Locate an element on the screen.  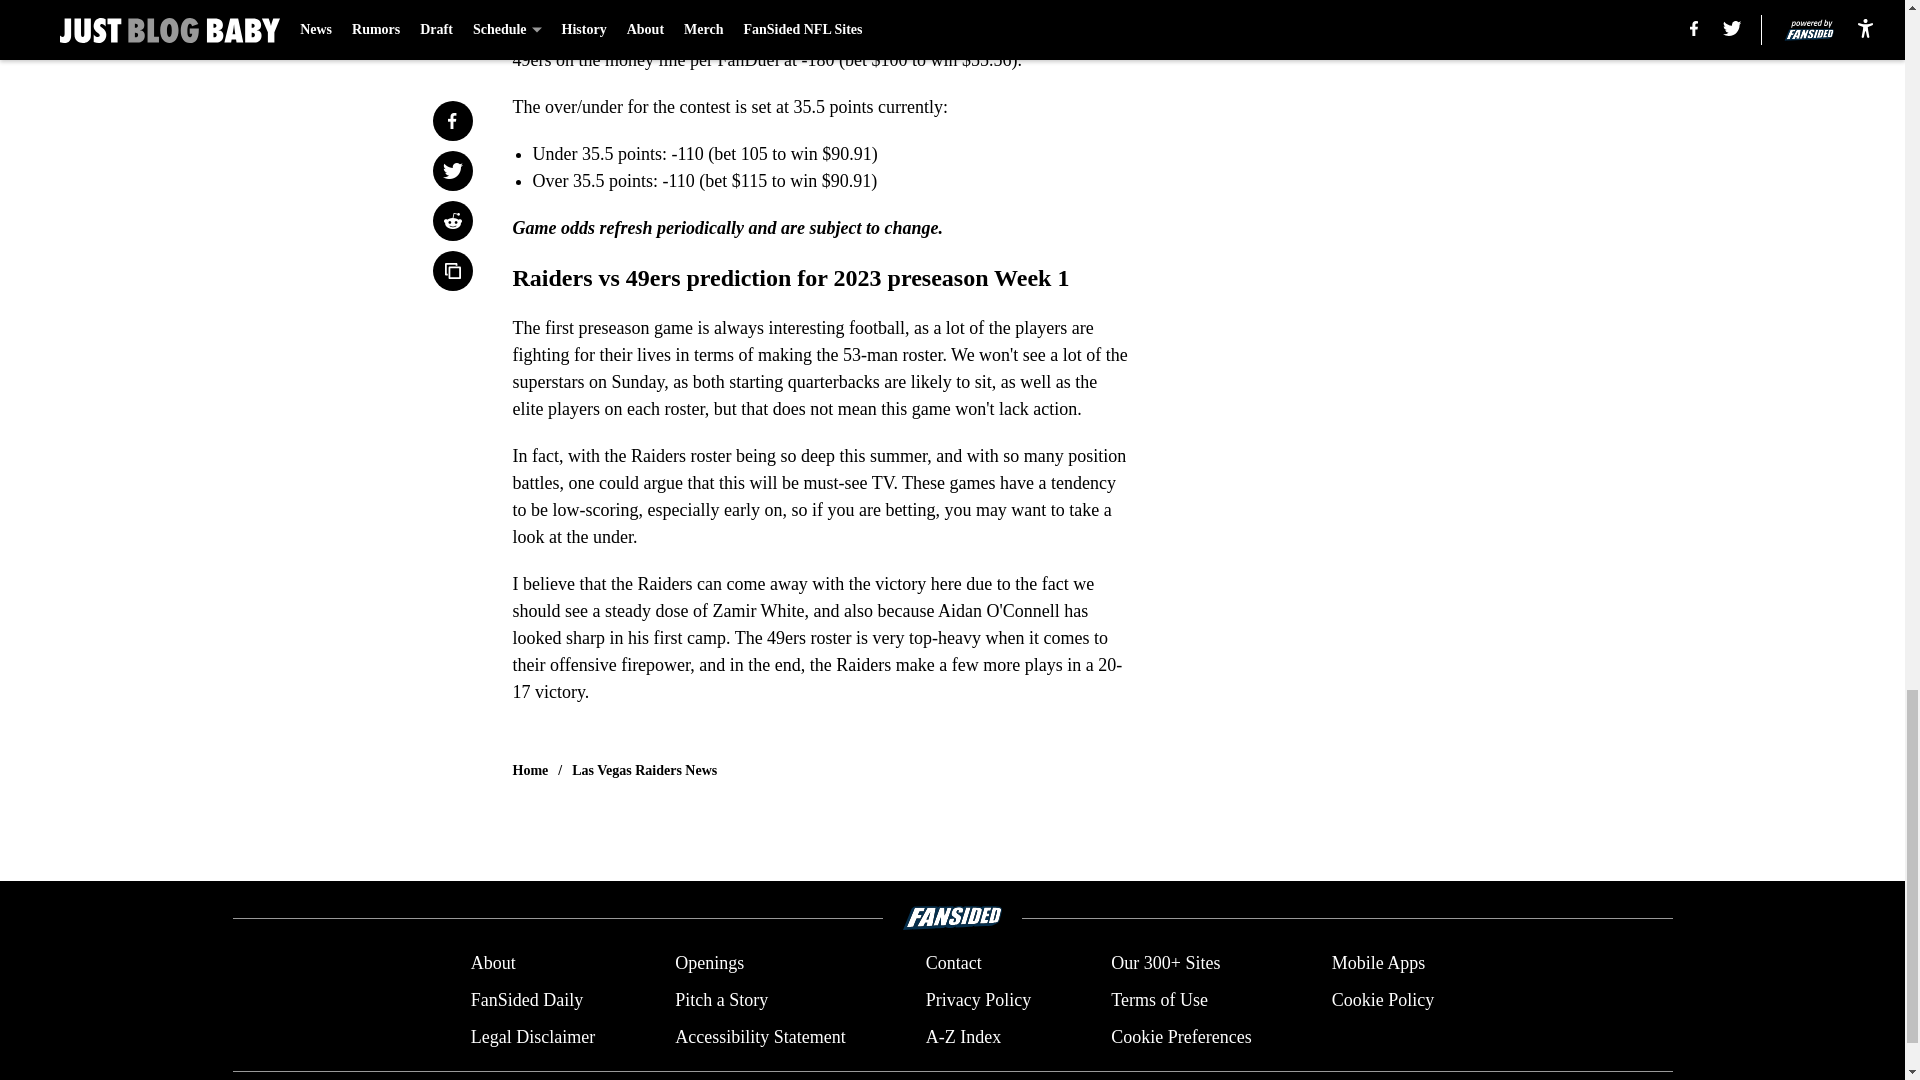
A-Z Index is located at coordinates (962, 1036).